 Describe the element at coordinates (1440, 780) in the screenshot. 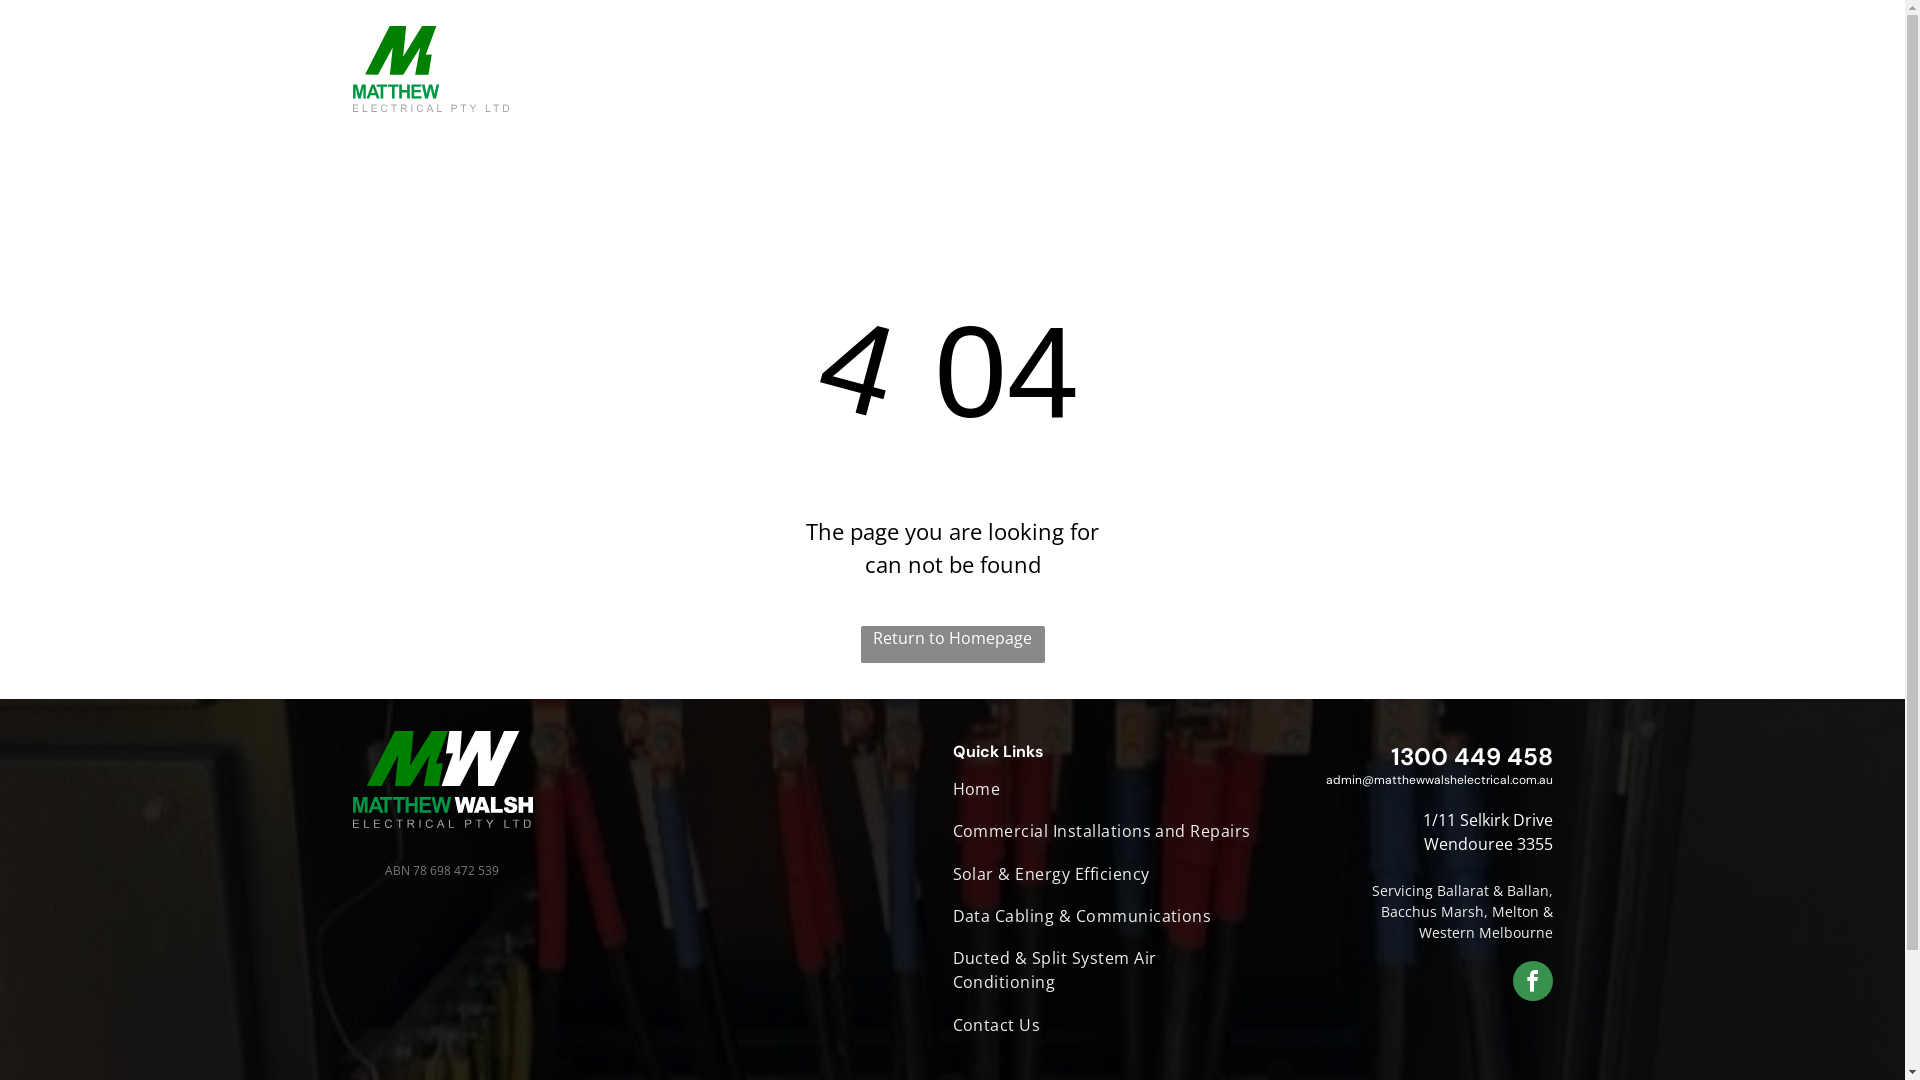

I see `admin@matthewwalshelectrical.com.au` at that location.